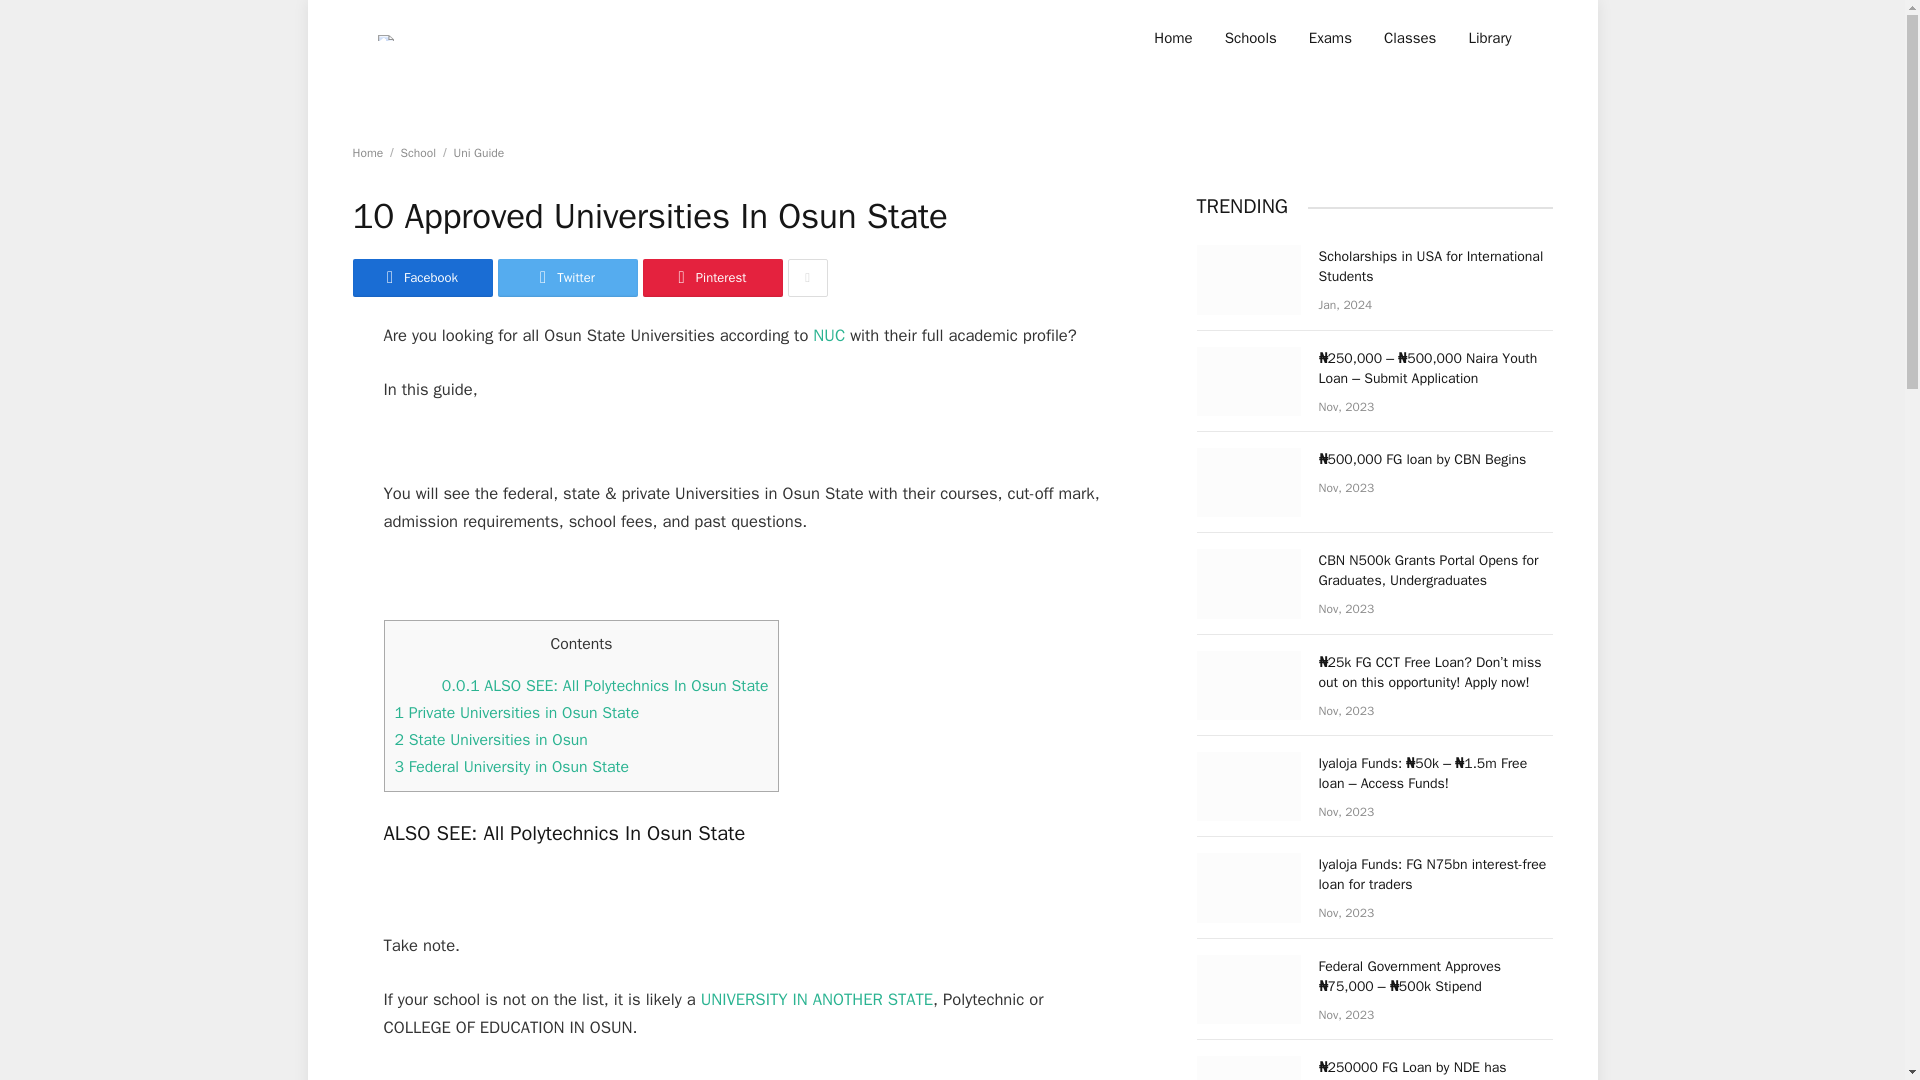  Describe the element at coordinates (711, 278) in the screenshot. I see `Share on Pinterest` at that location.